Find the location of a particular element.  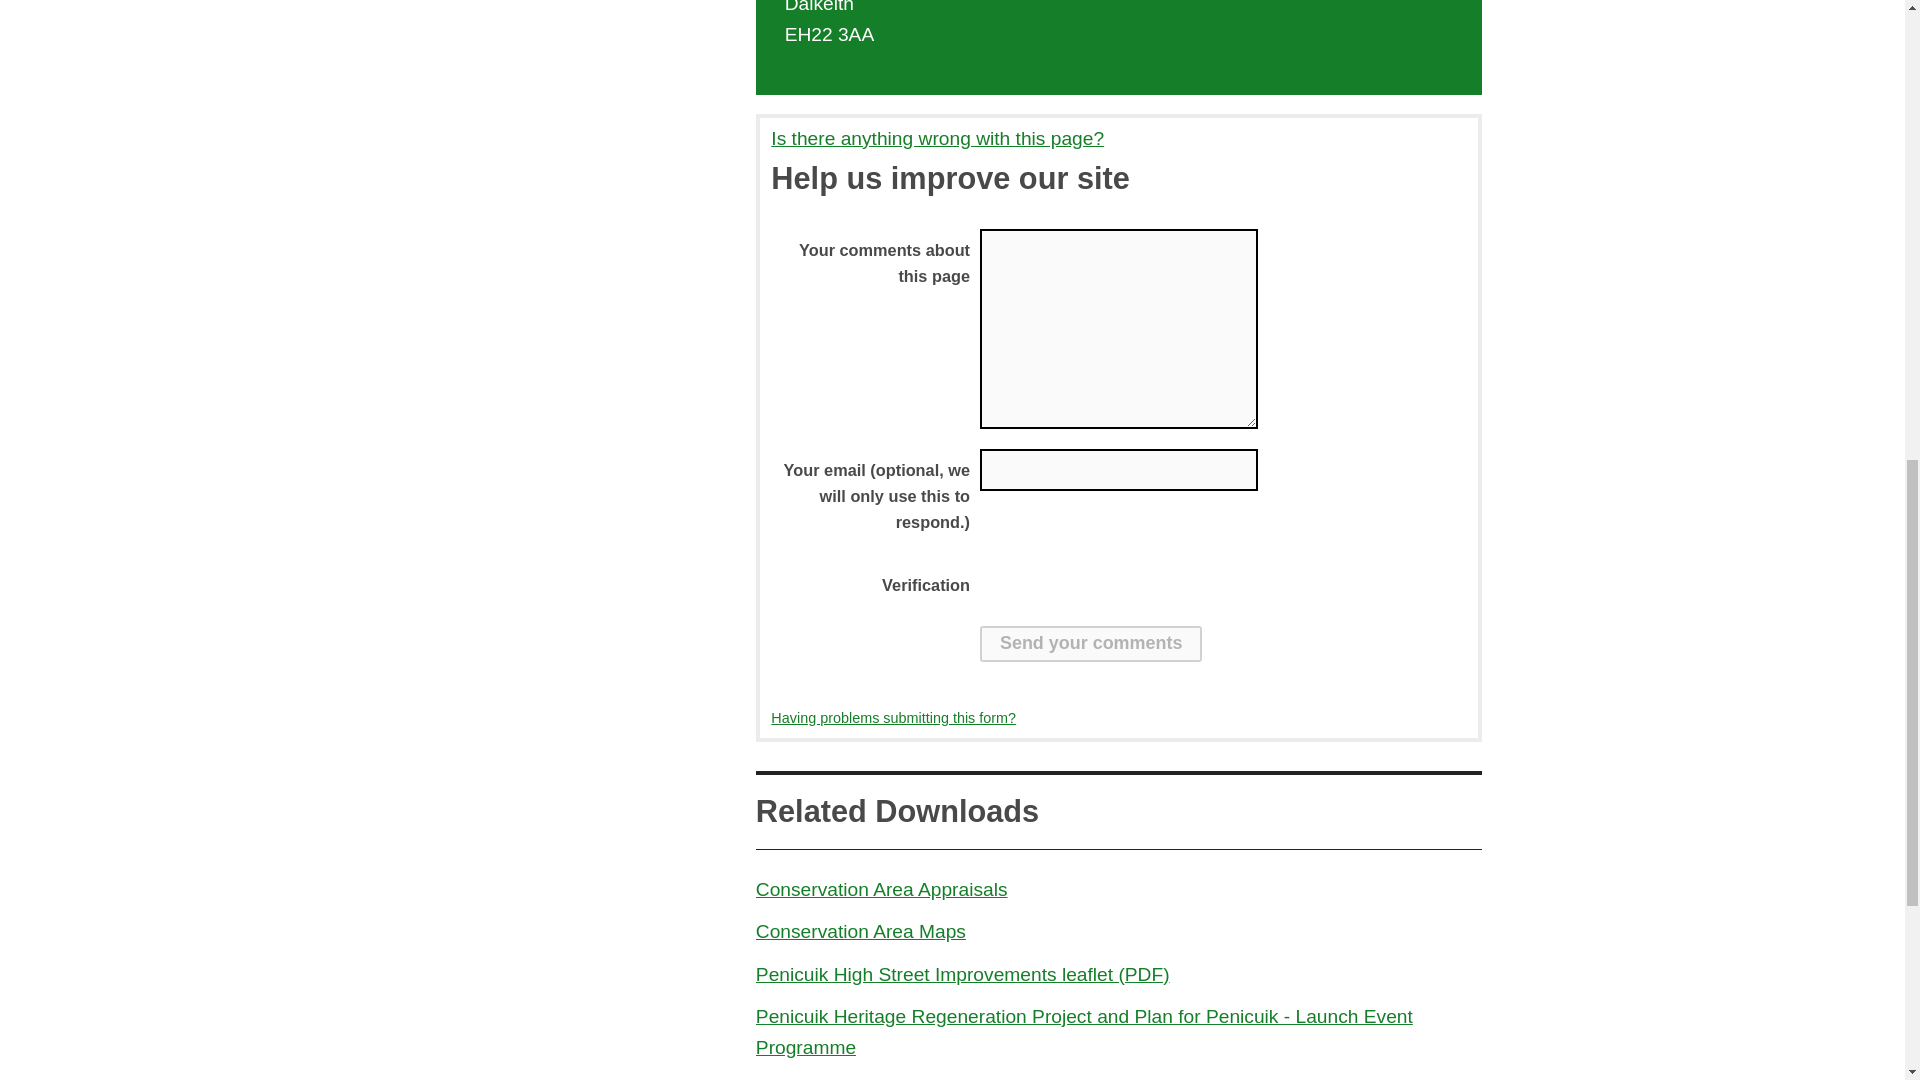

Is there anything wrong with this page? is located at coordinates (1118, 140).